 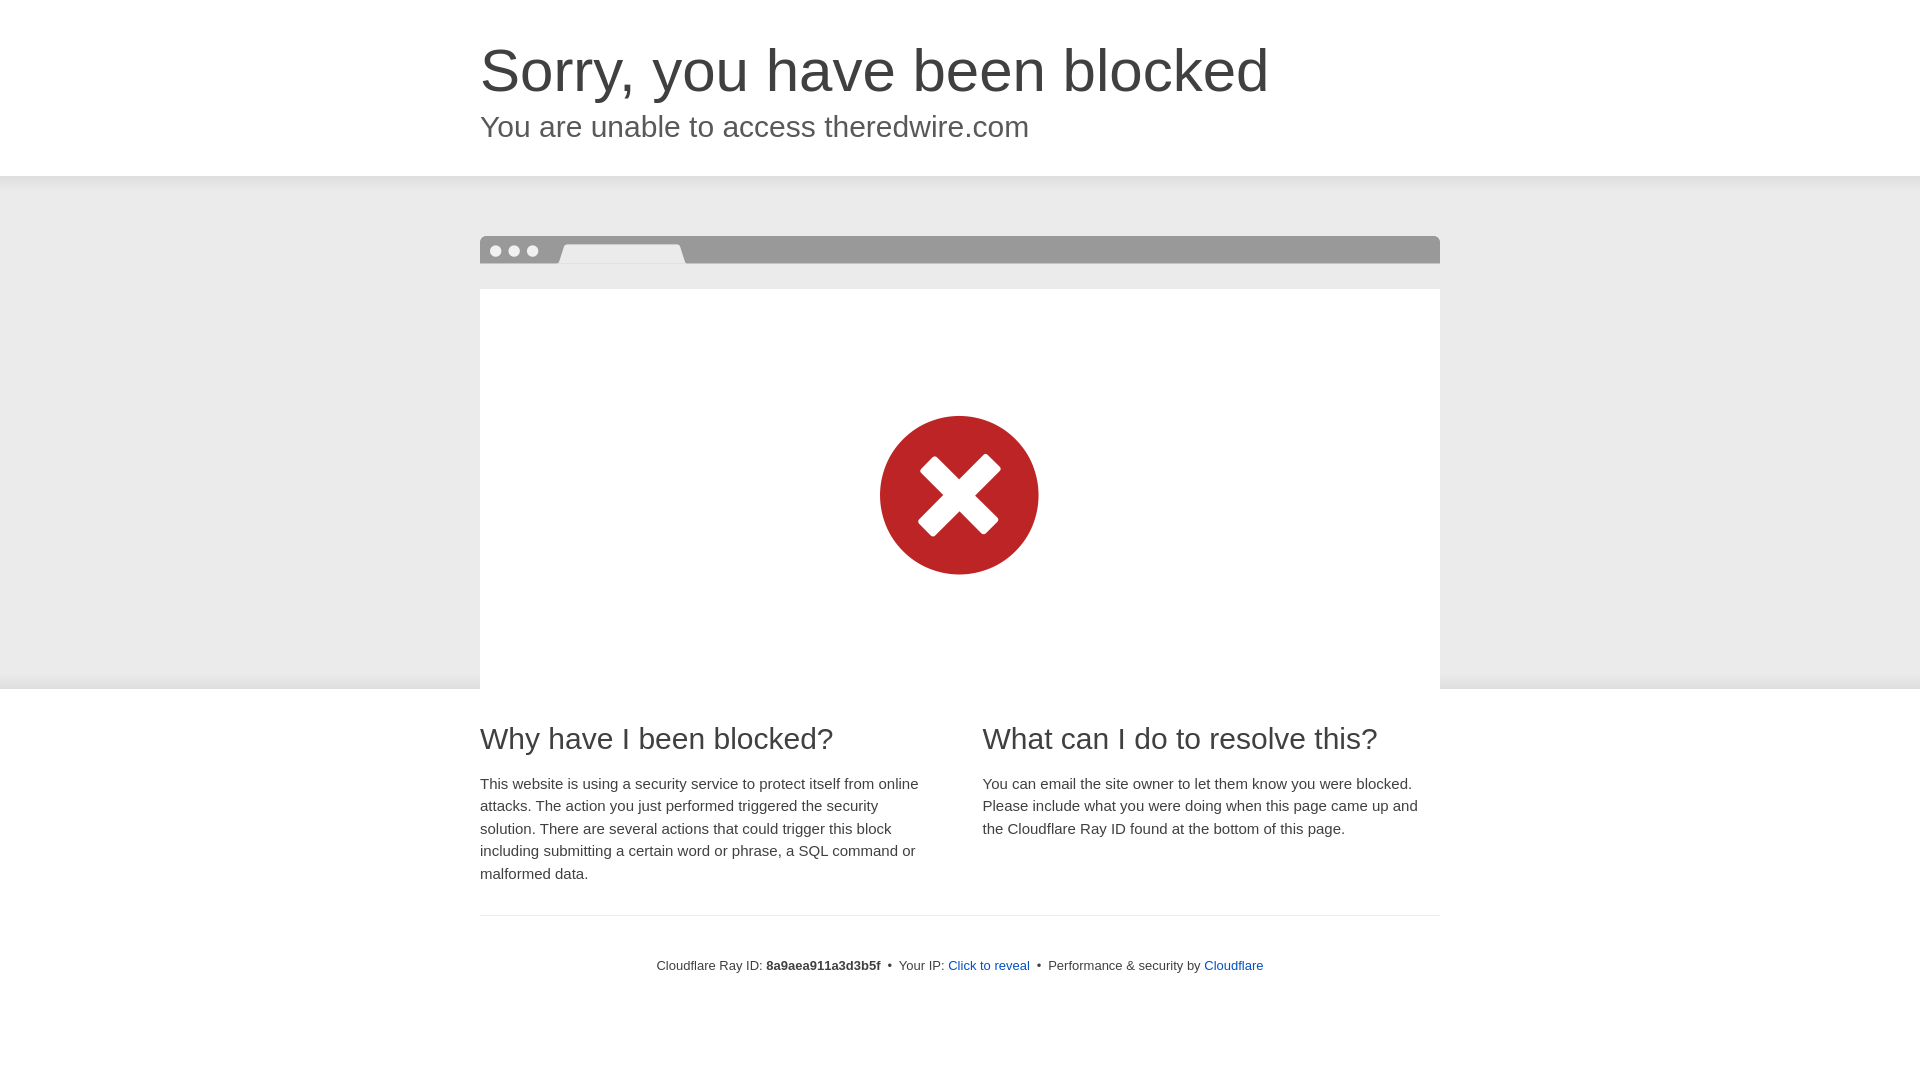 I want to click on Cloudflare, so click(x=1233, y=965).